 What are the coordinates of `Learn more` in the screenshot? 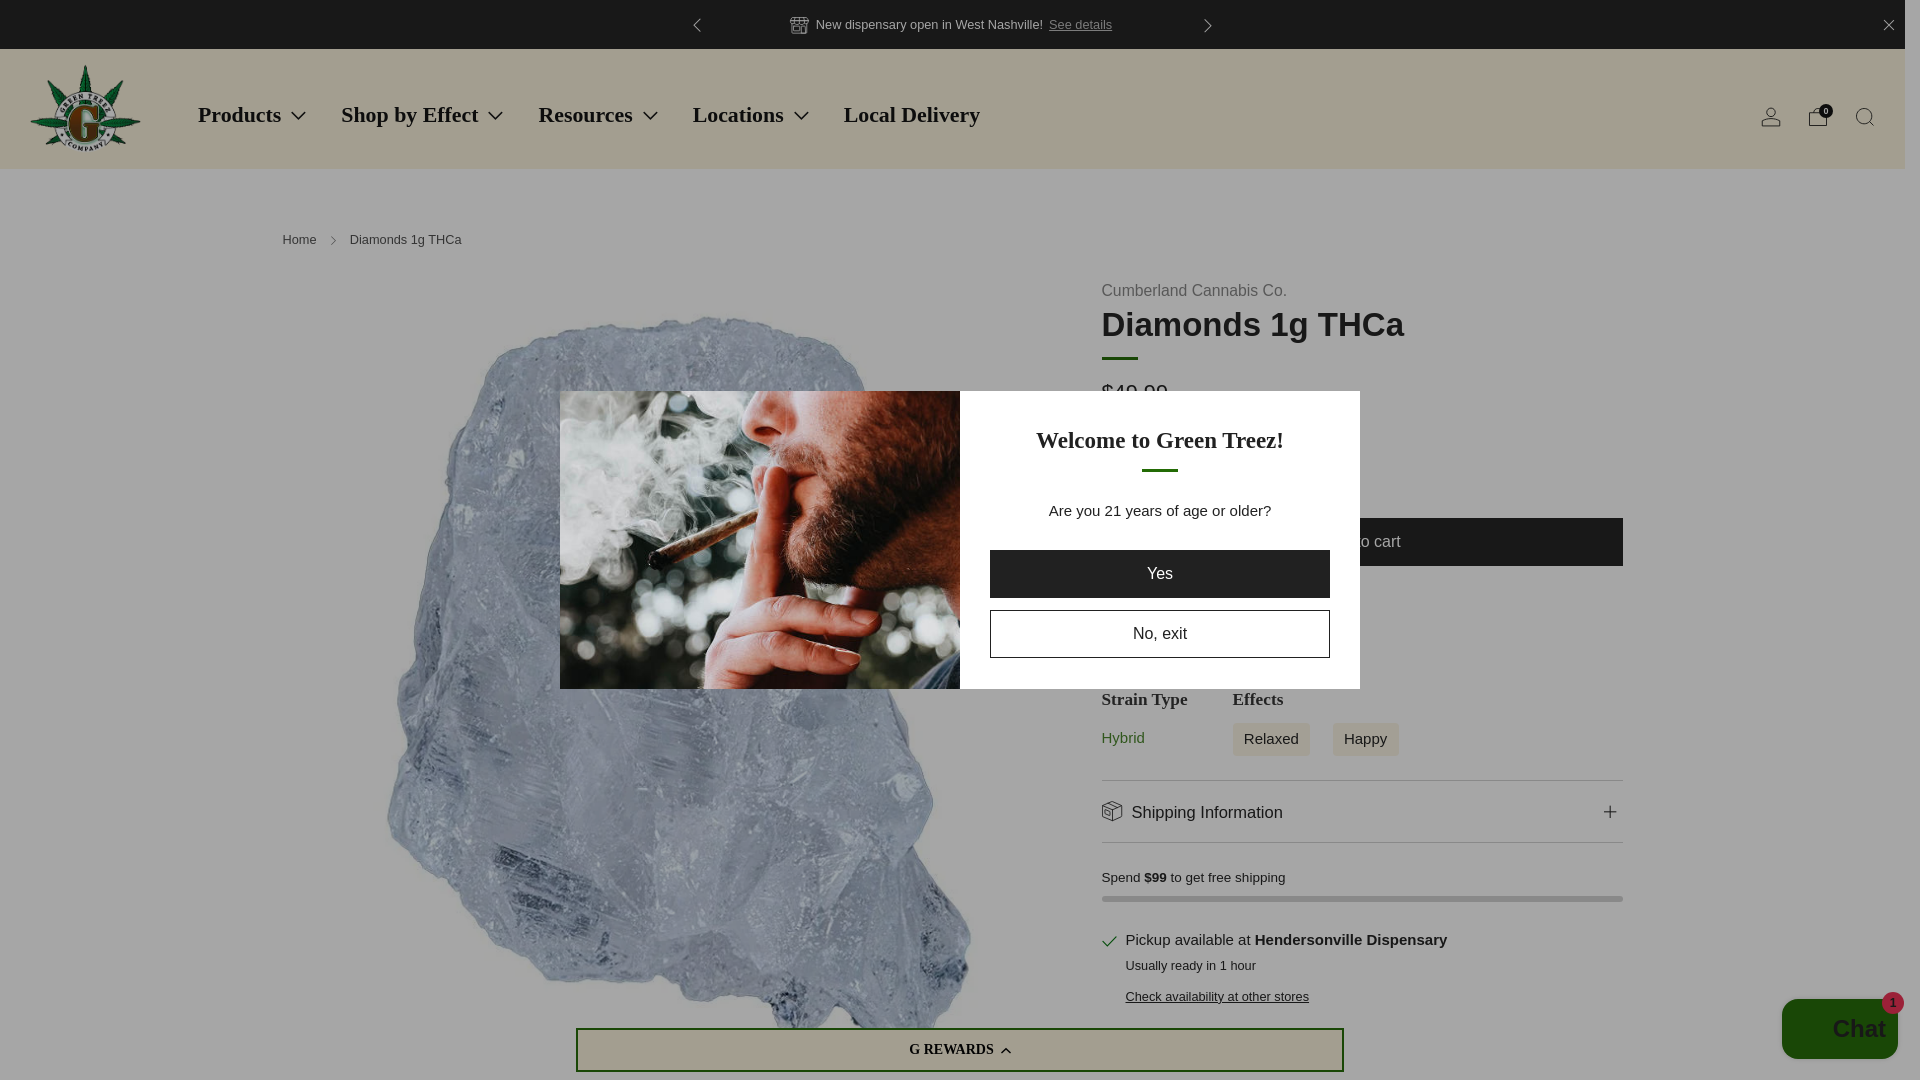 It's located at (1540, 24).